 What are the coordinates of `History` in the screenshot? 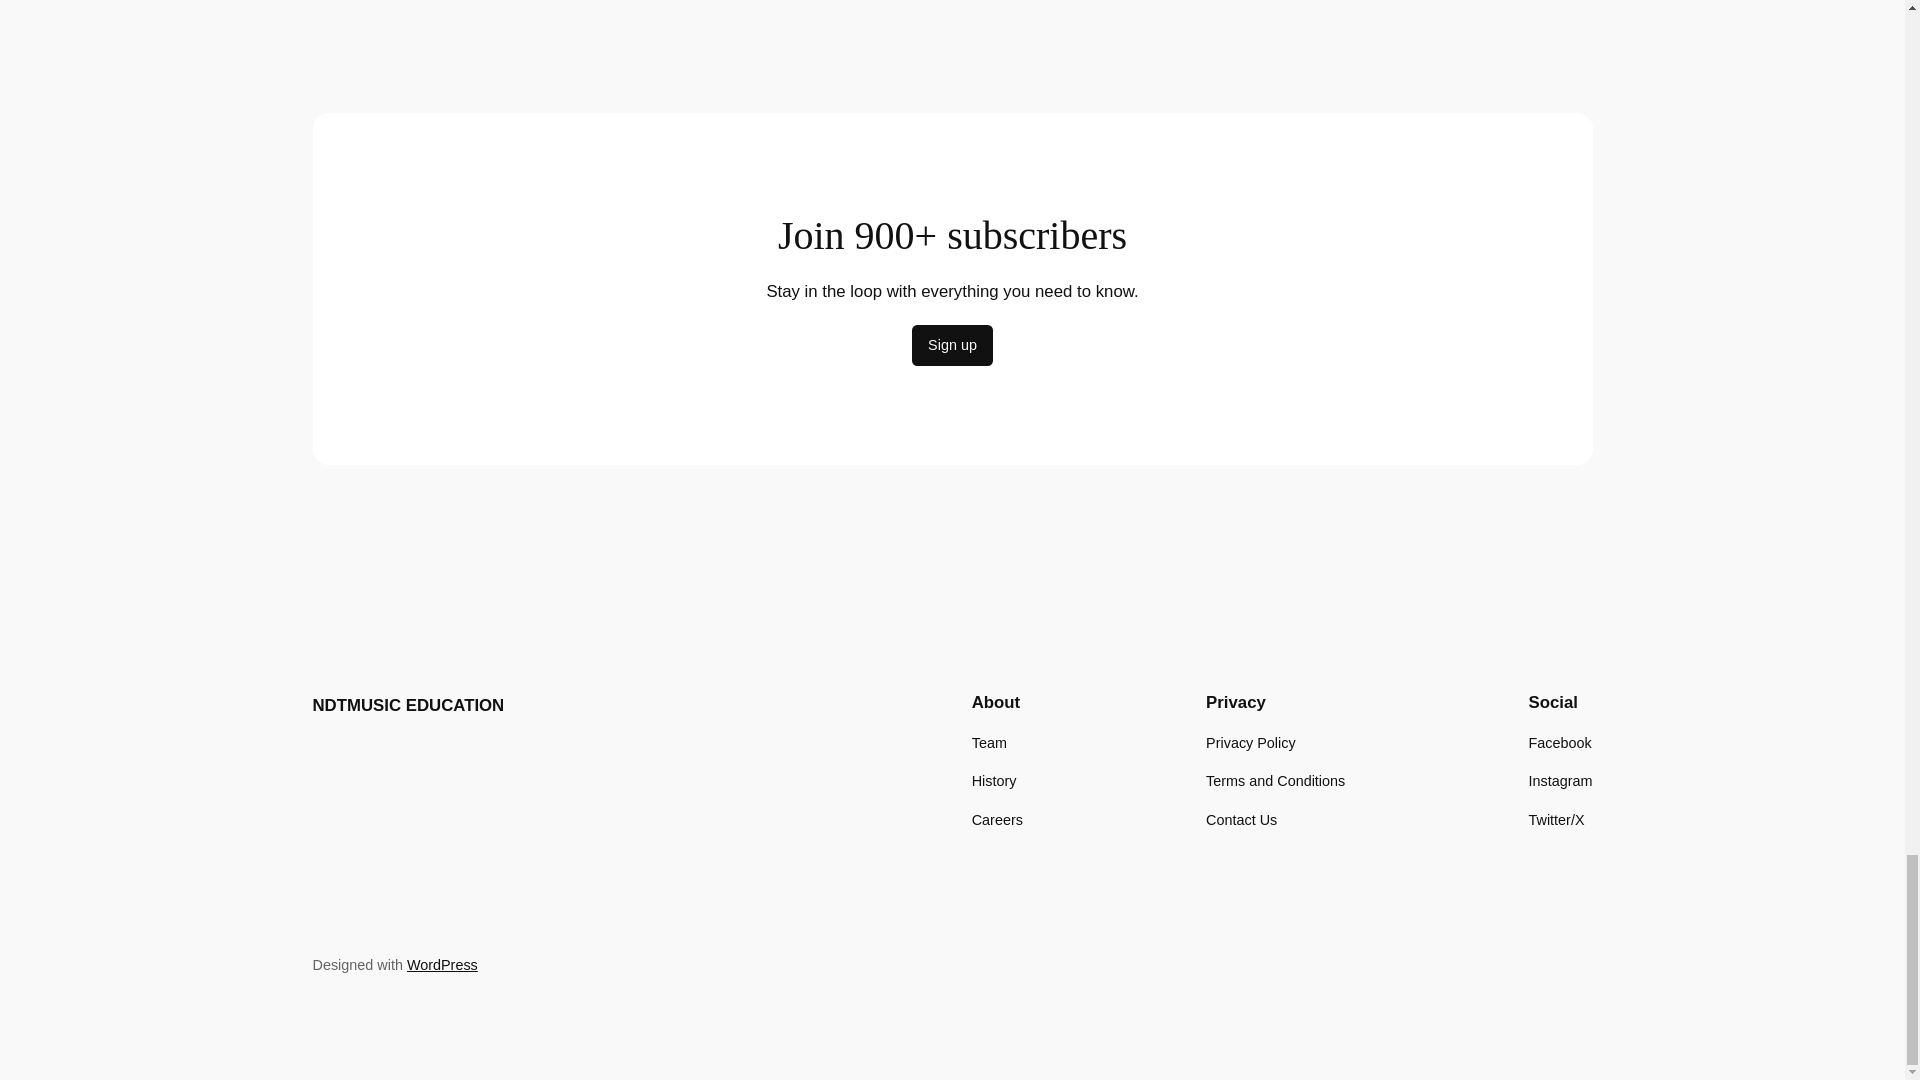 It's located at (994, 780).